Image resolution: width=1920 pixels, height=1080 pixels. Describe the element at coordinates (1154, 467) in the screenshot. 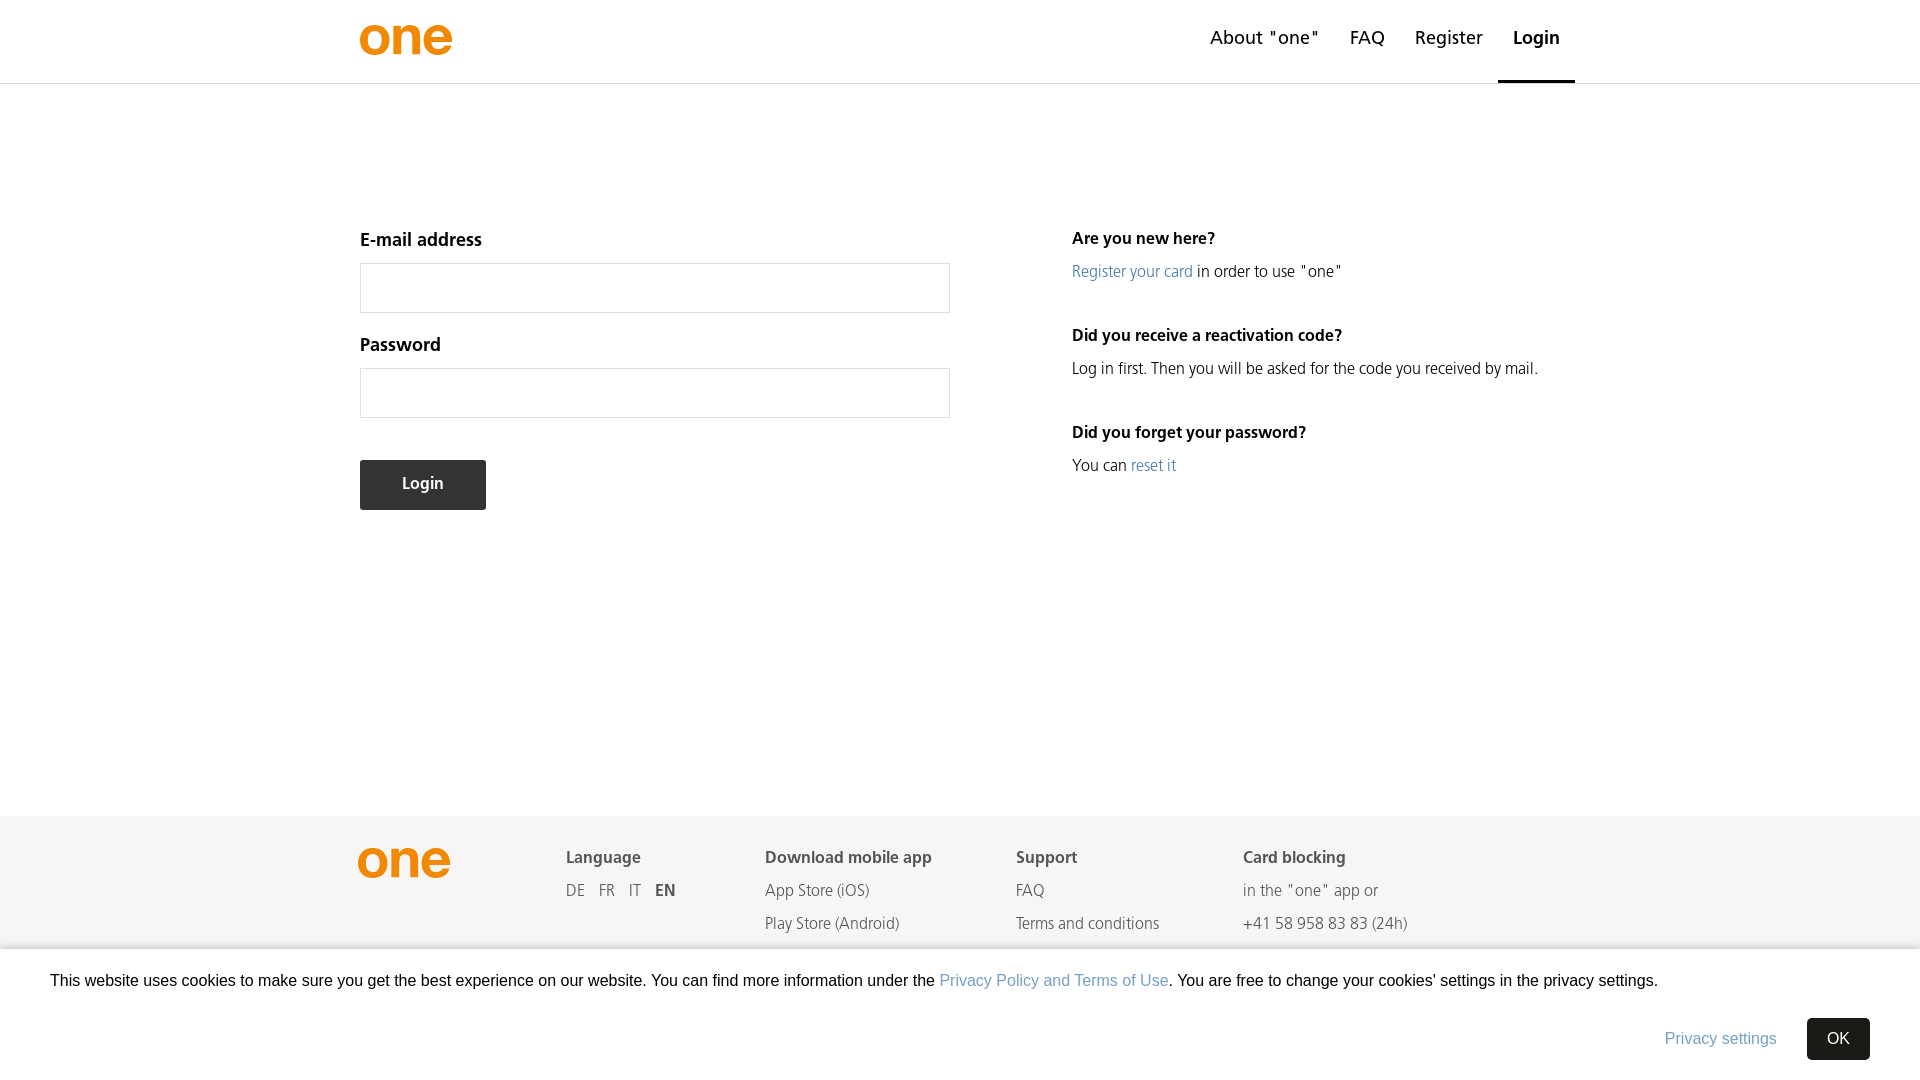

I see `reset it` at that location.